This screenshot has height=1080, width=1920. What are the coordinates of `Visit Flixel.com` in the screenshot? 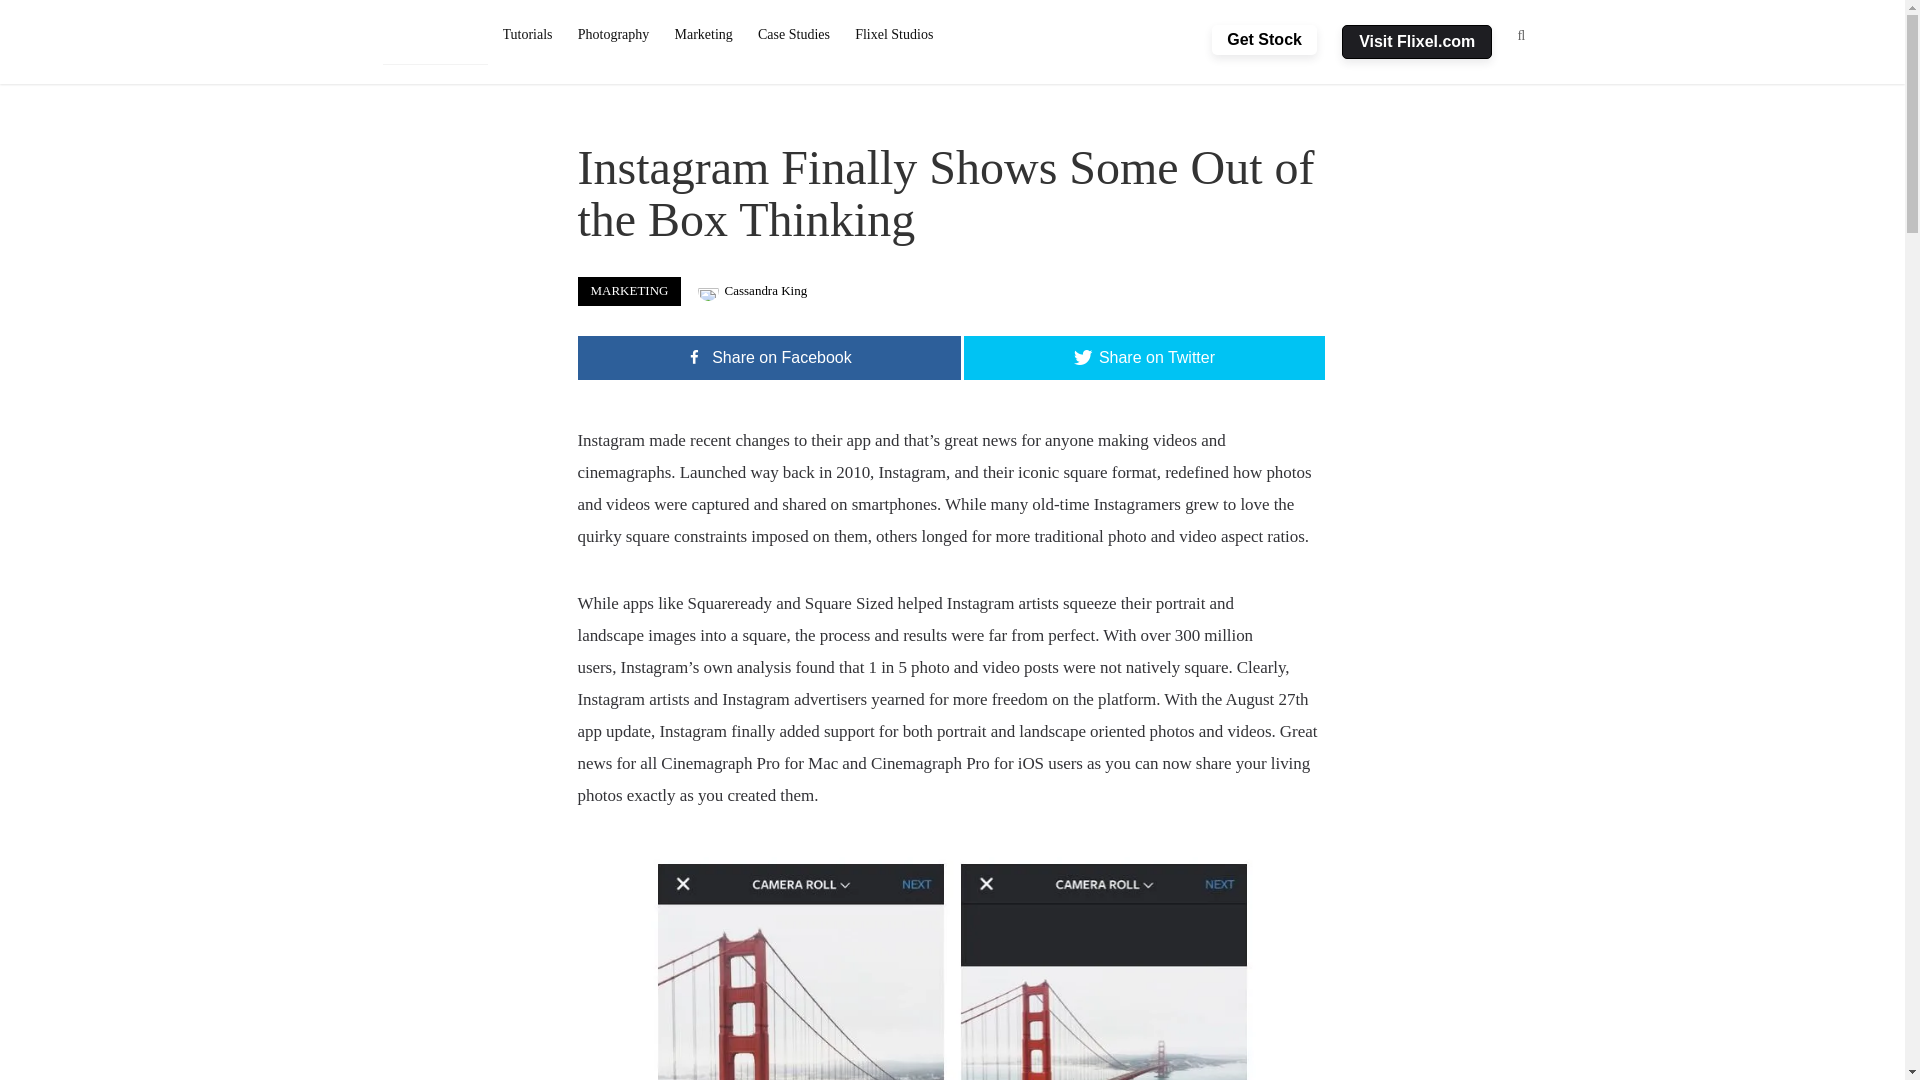 It's located at (1416, 42).